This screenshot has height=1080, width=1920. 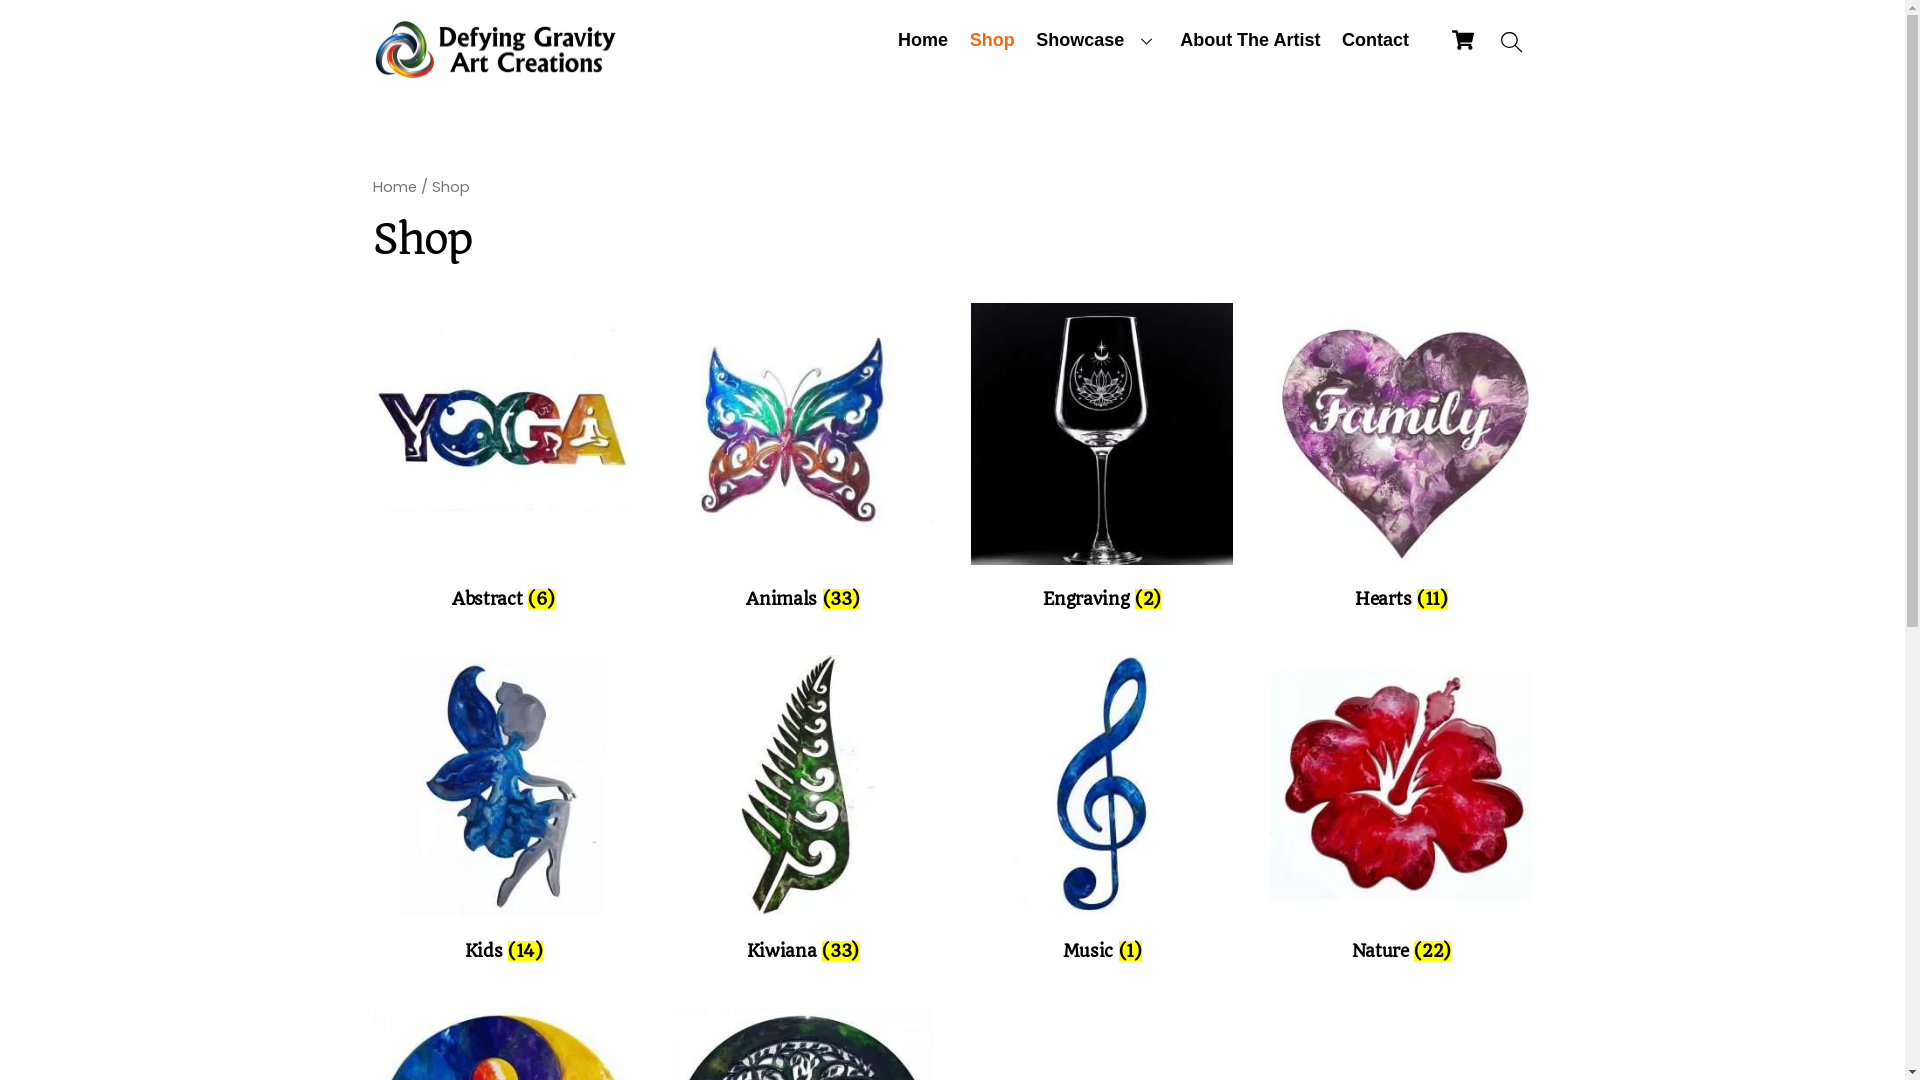 What do you see at coordinates (1102, 460) in the screenshot?
I see `Engraving (2)` at bounding box center [1102, 460].